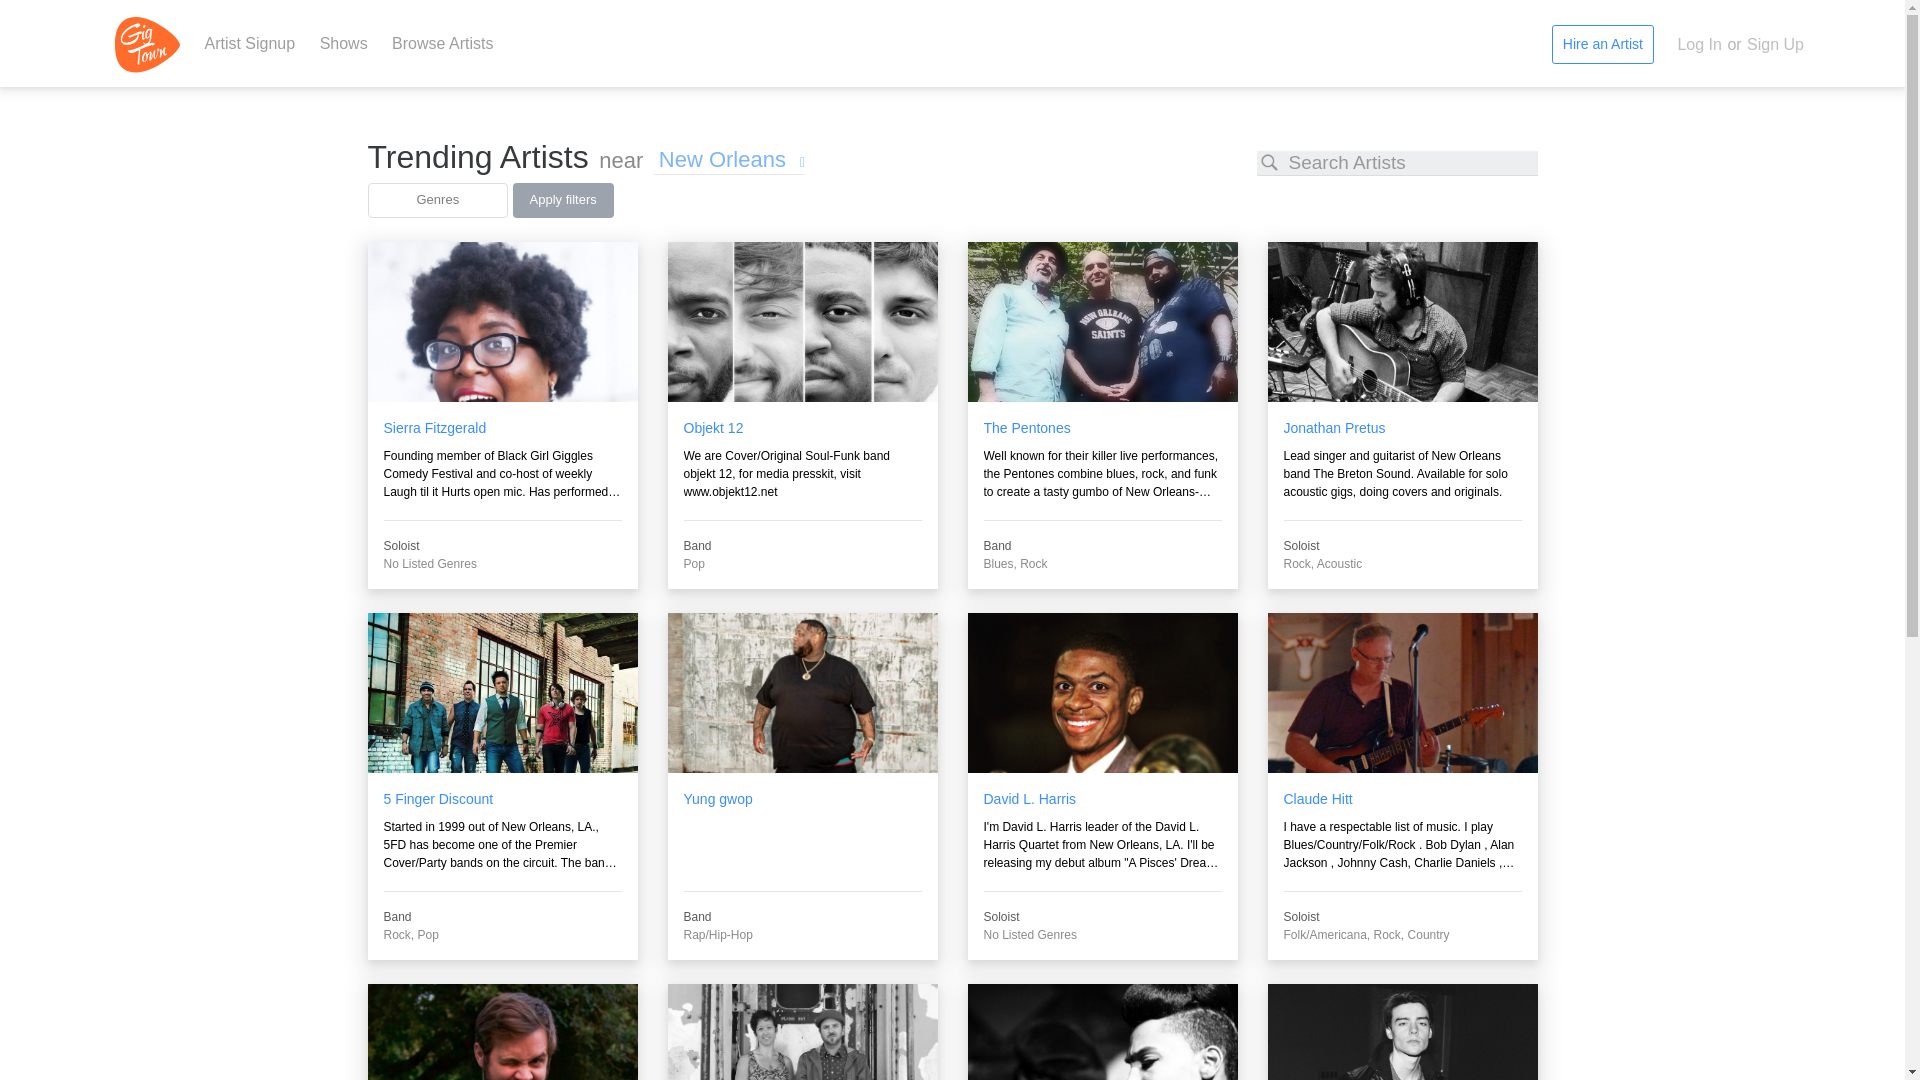 The image size is (1920, 1080). I want to click on Browse Artists, so click(442, 42).